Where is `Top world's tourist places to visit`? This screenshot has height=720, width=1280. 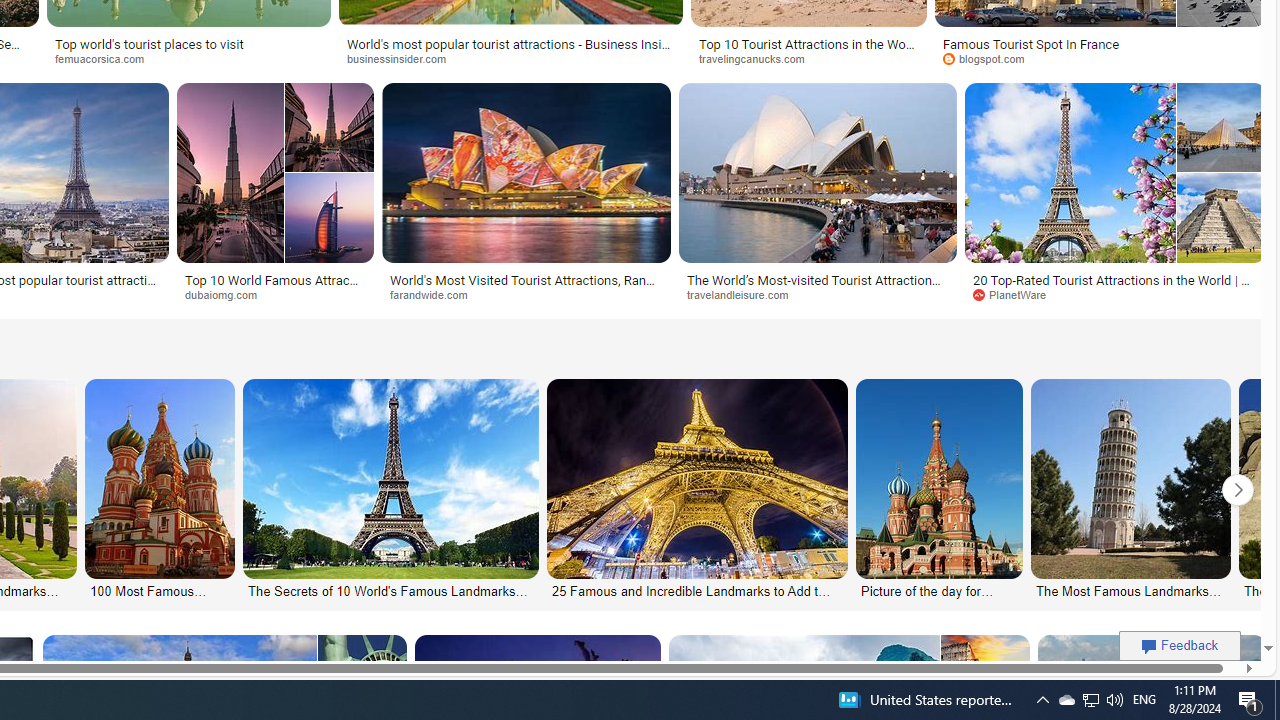
Top world's tourist places to visit is located at coordinates (150, 44).